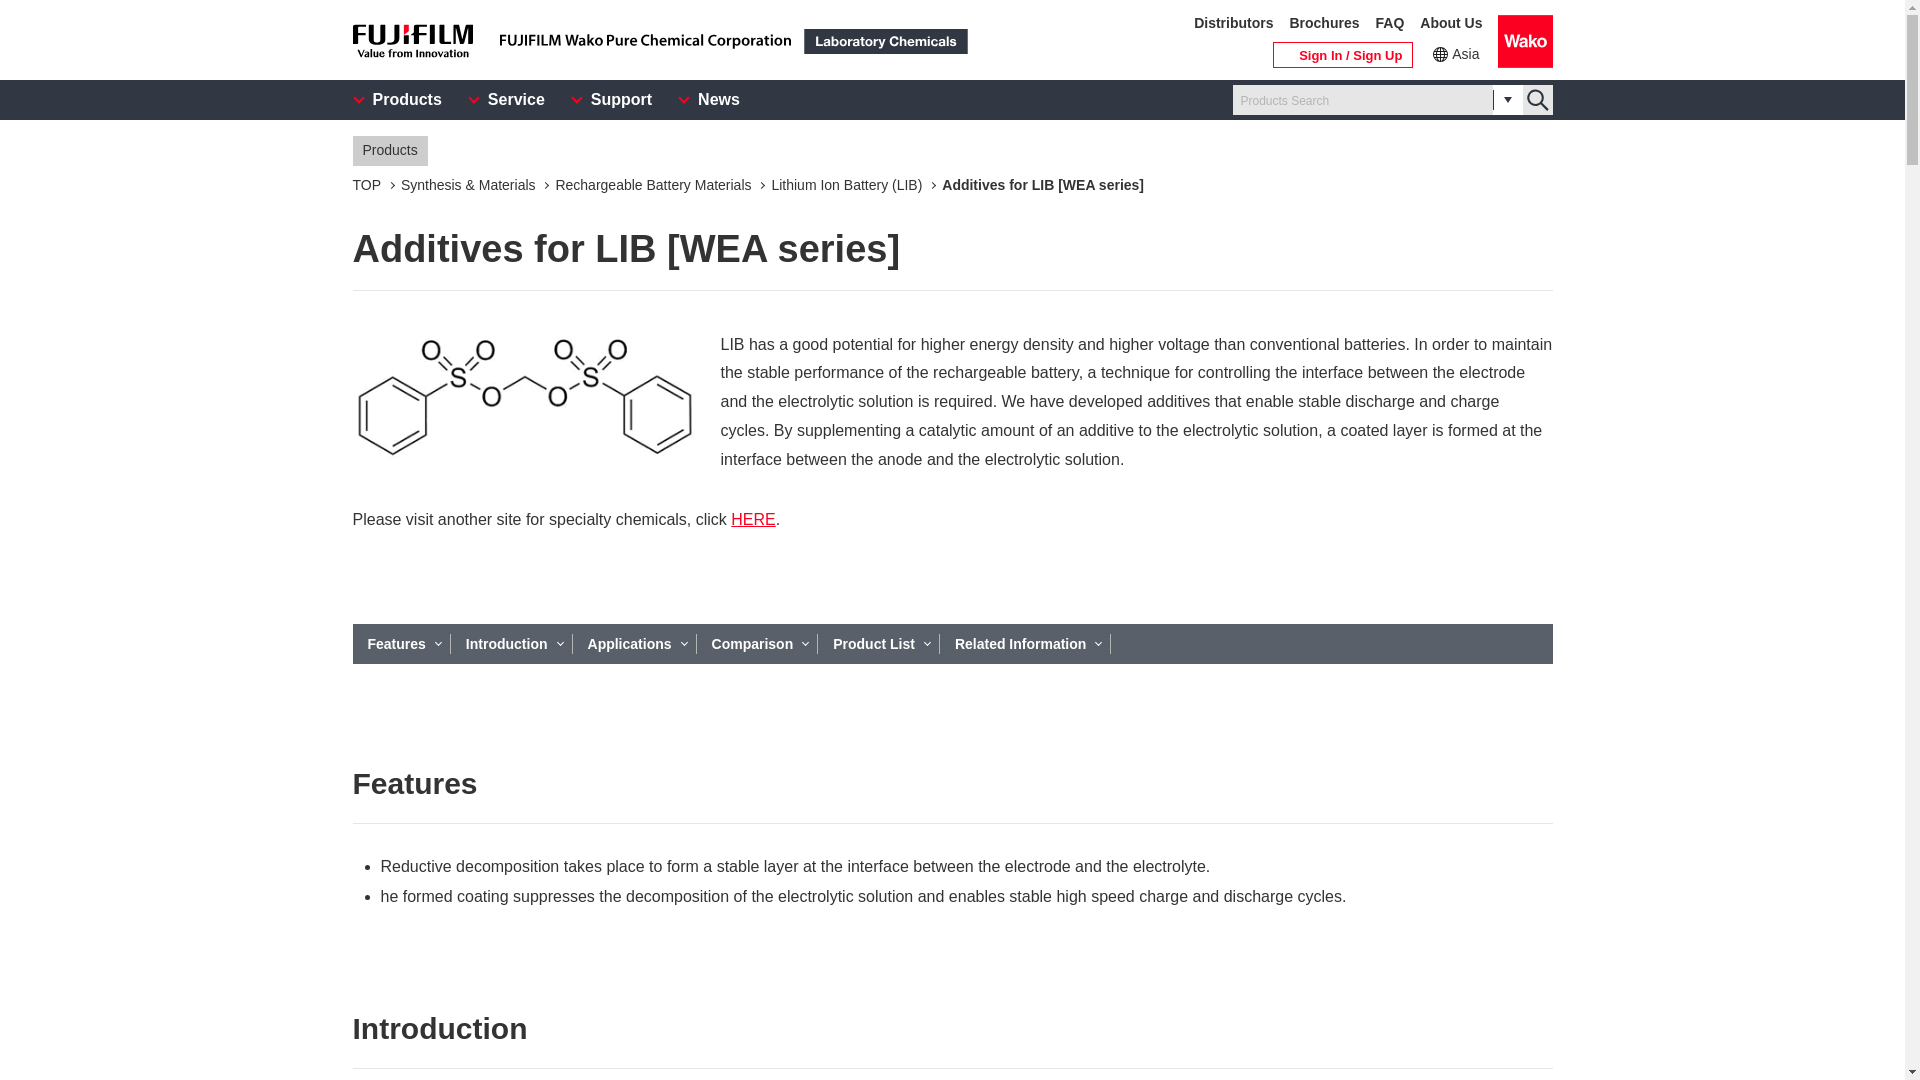  I want to click on Related Information, so click(1026, 644).